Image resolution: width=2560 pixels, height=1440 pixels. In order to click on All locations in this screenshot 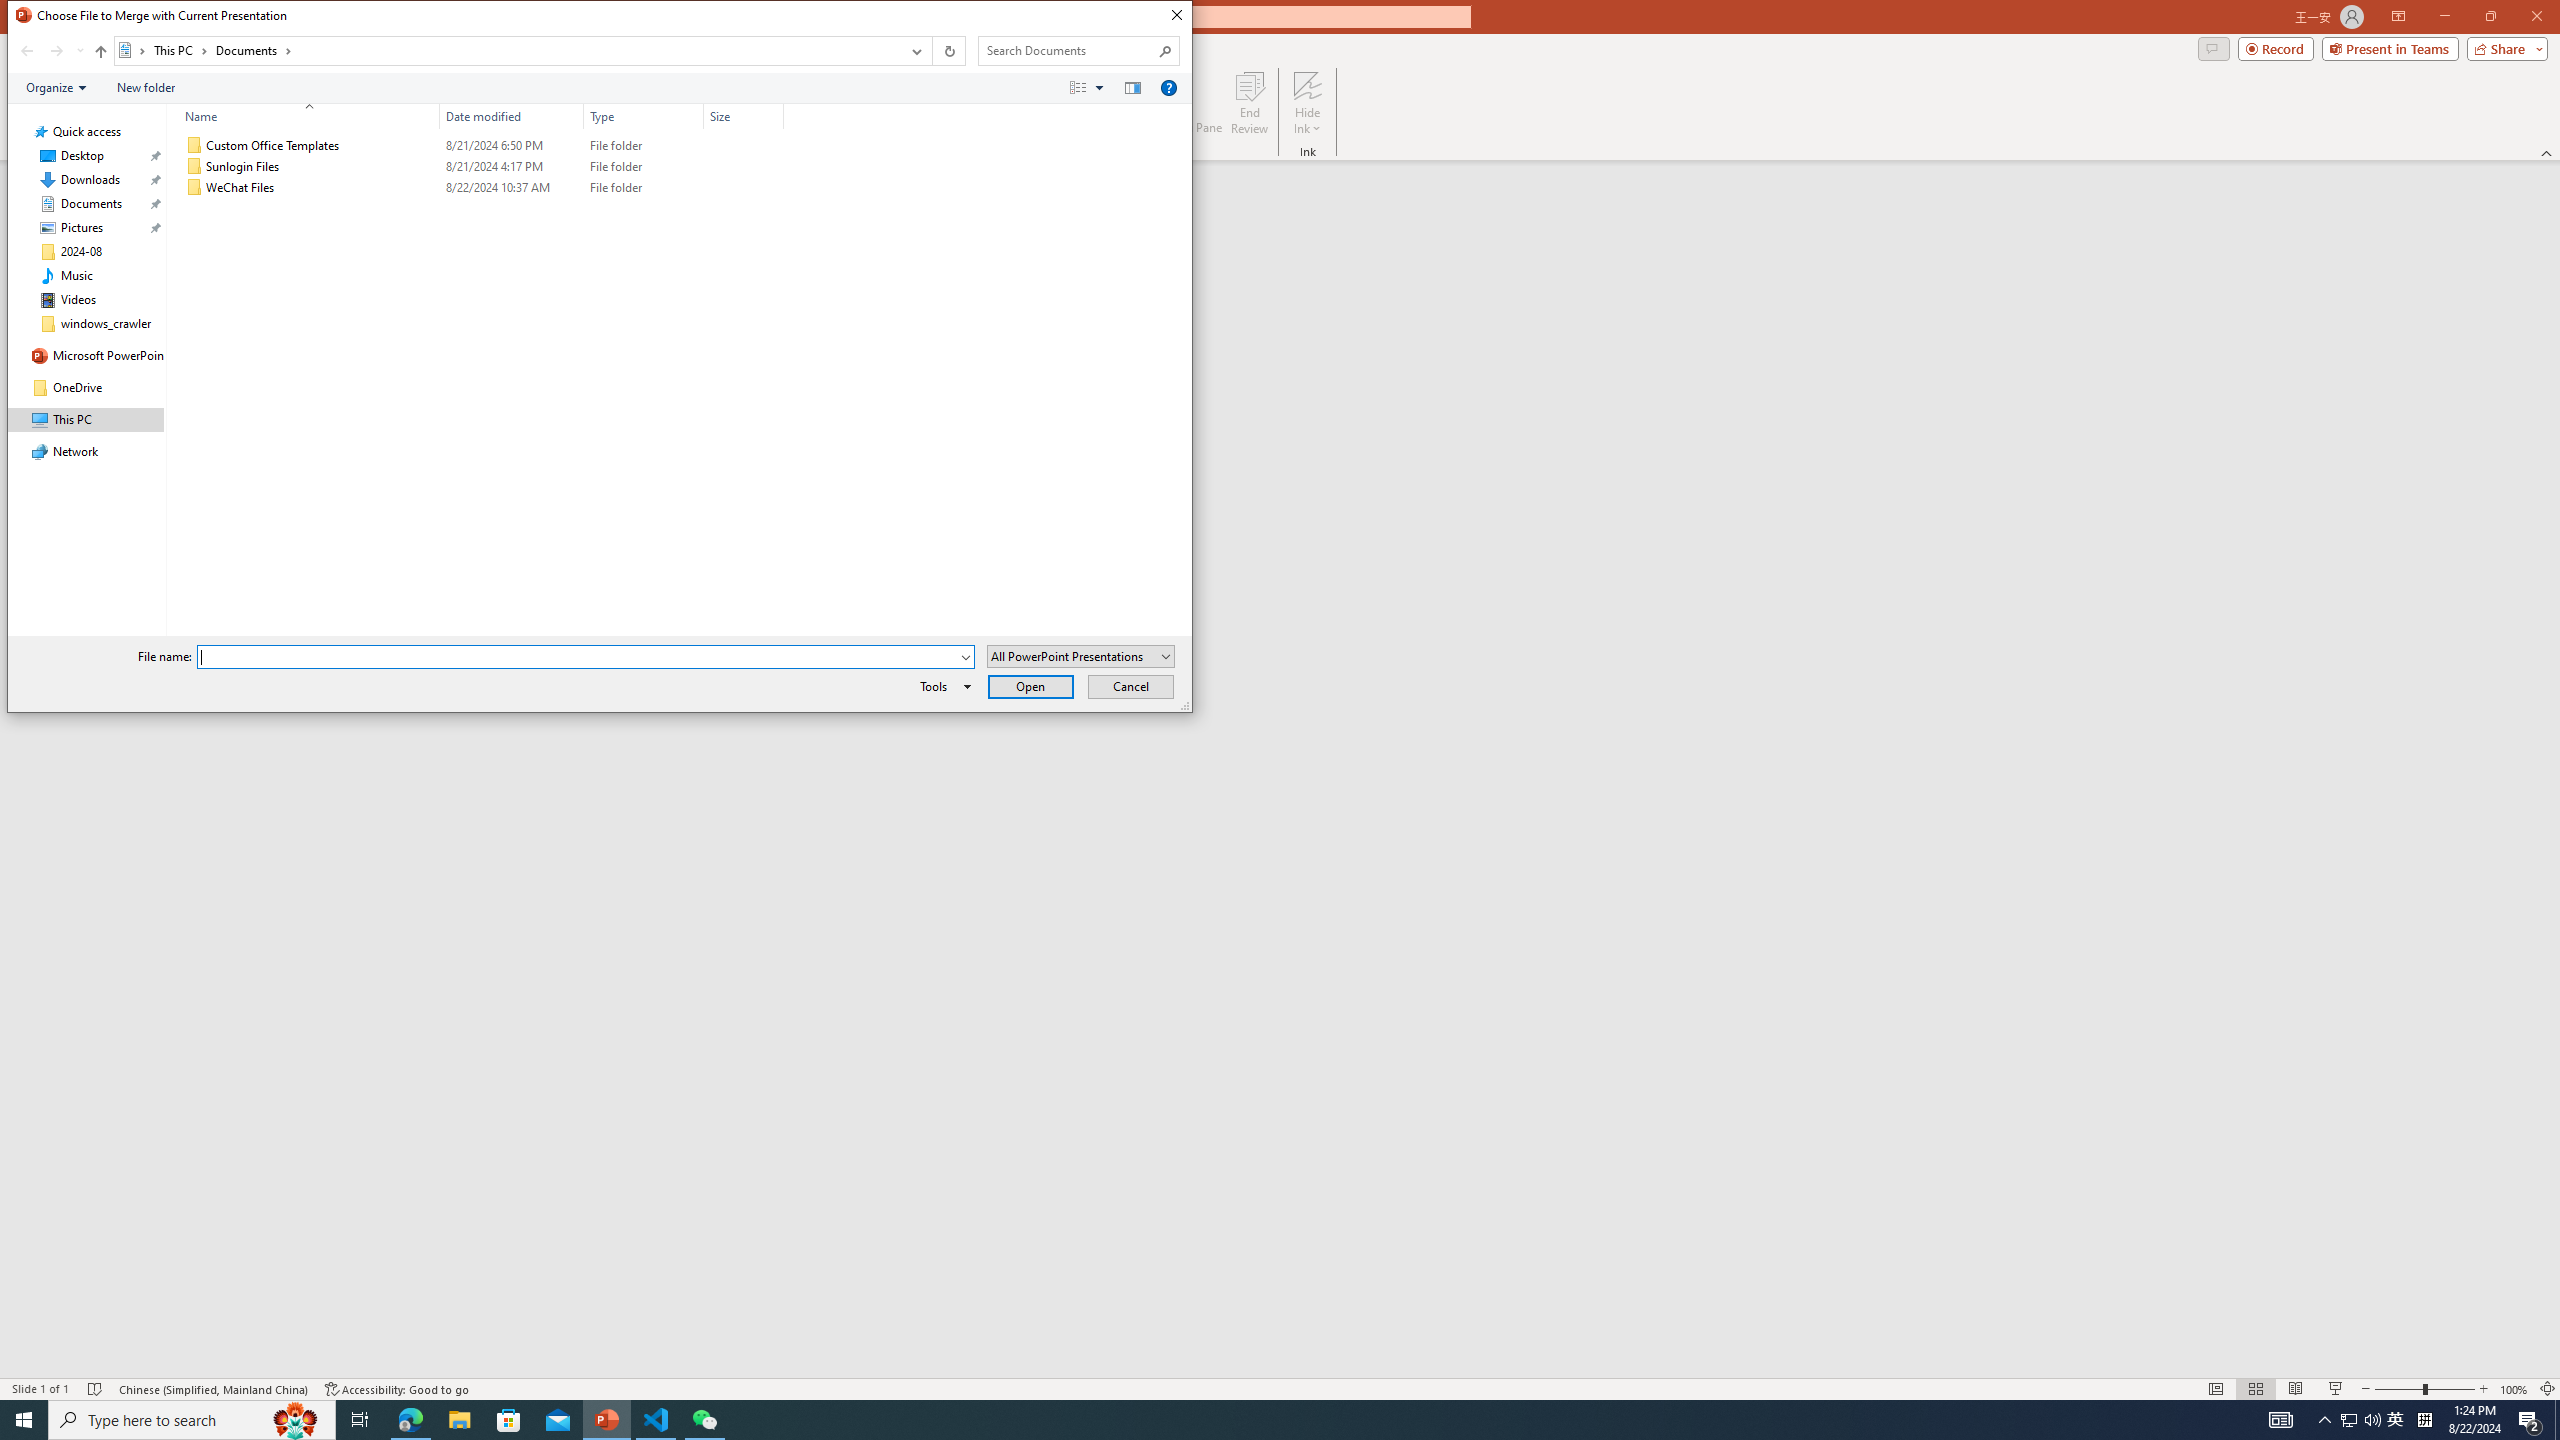, I will do `click(133, 50)`.